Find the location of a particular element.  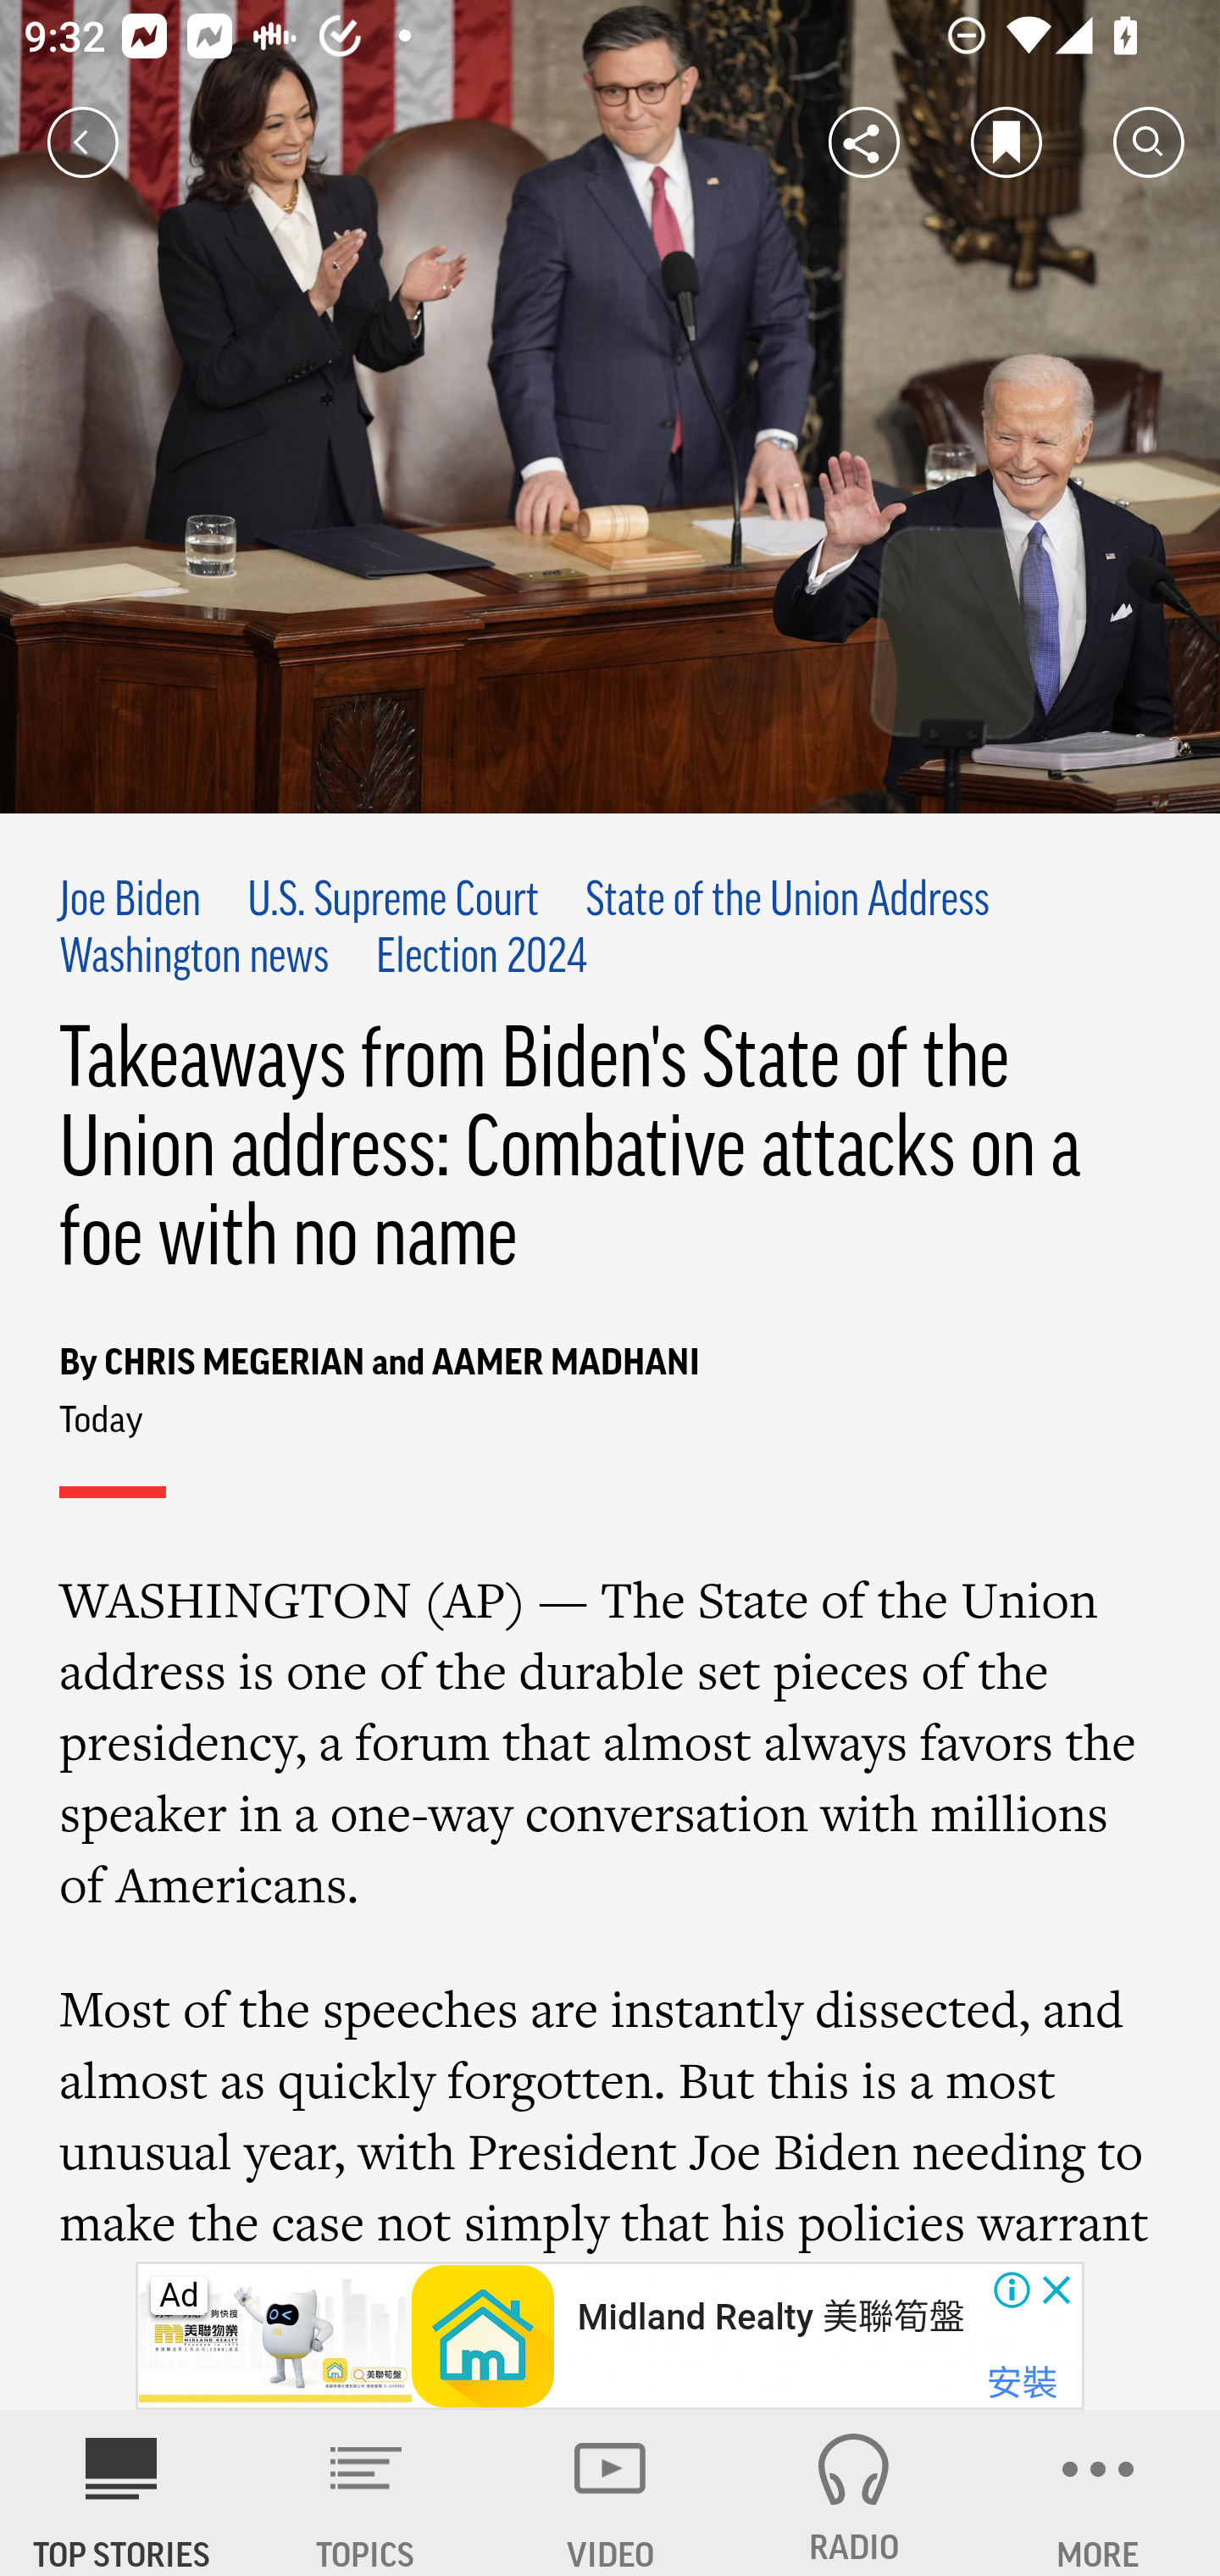

Washington news is located at coordinates (195, 959).